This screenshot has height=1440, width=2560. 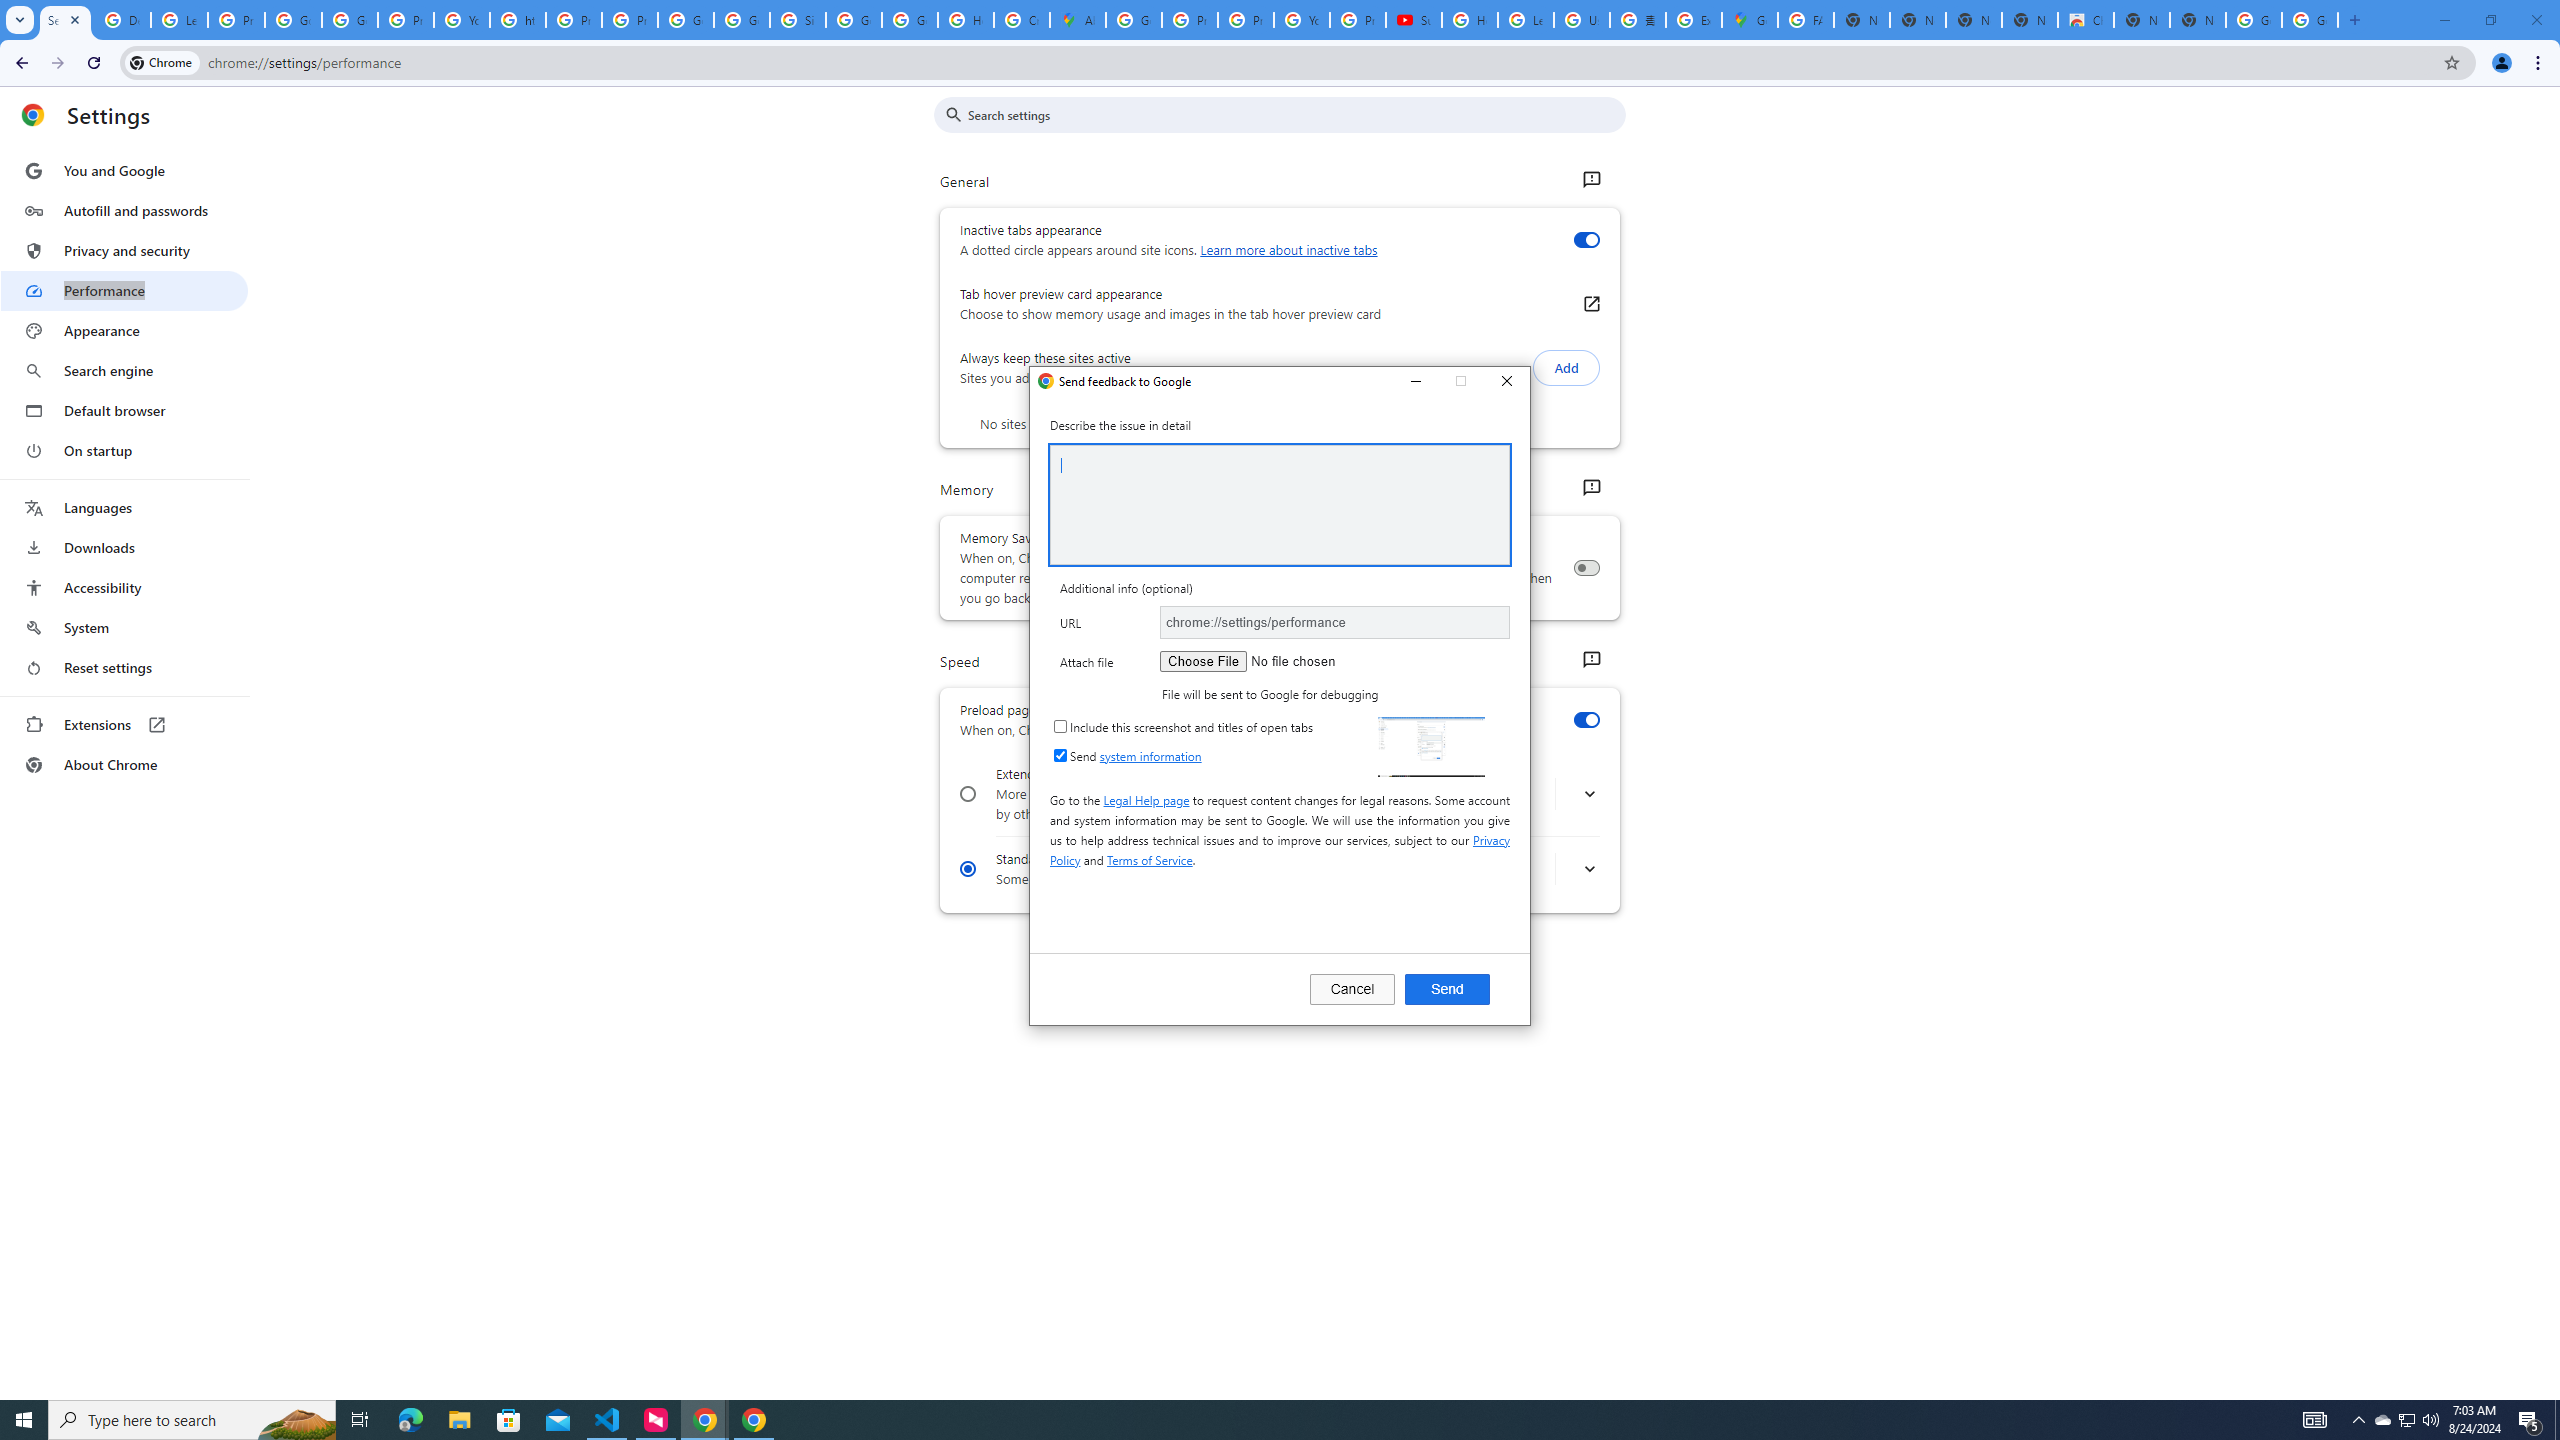 I want to click on Downloads, so click(x=124, y=548).